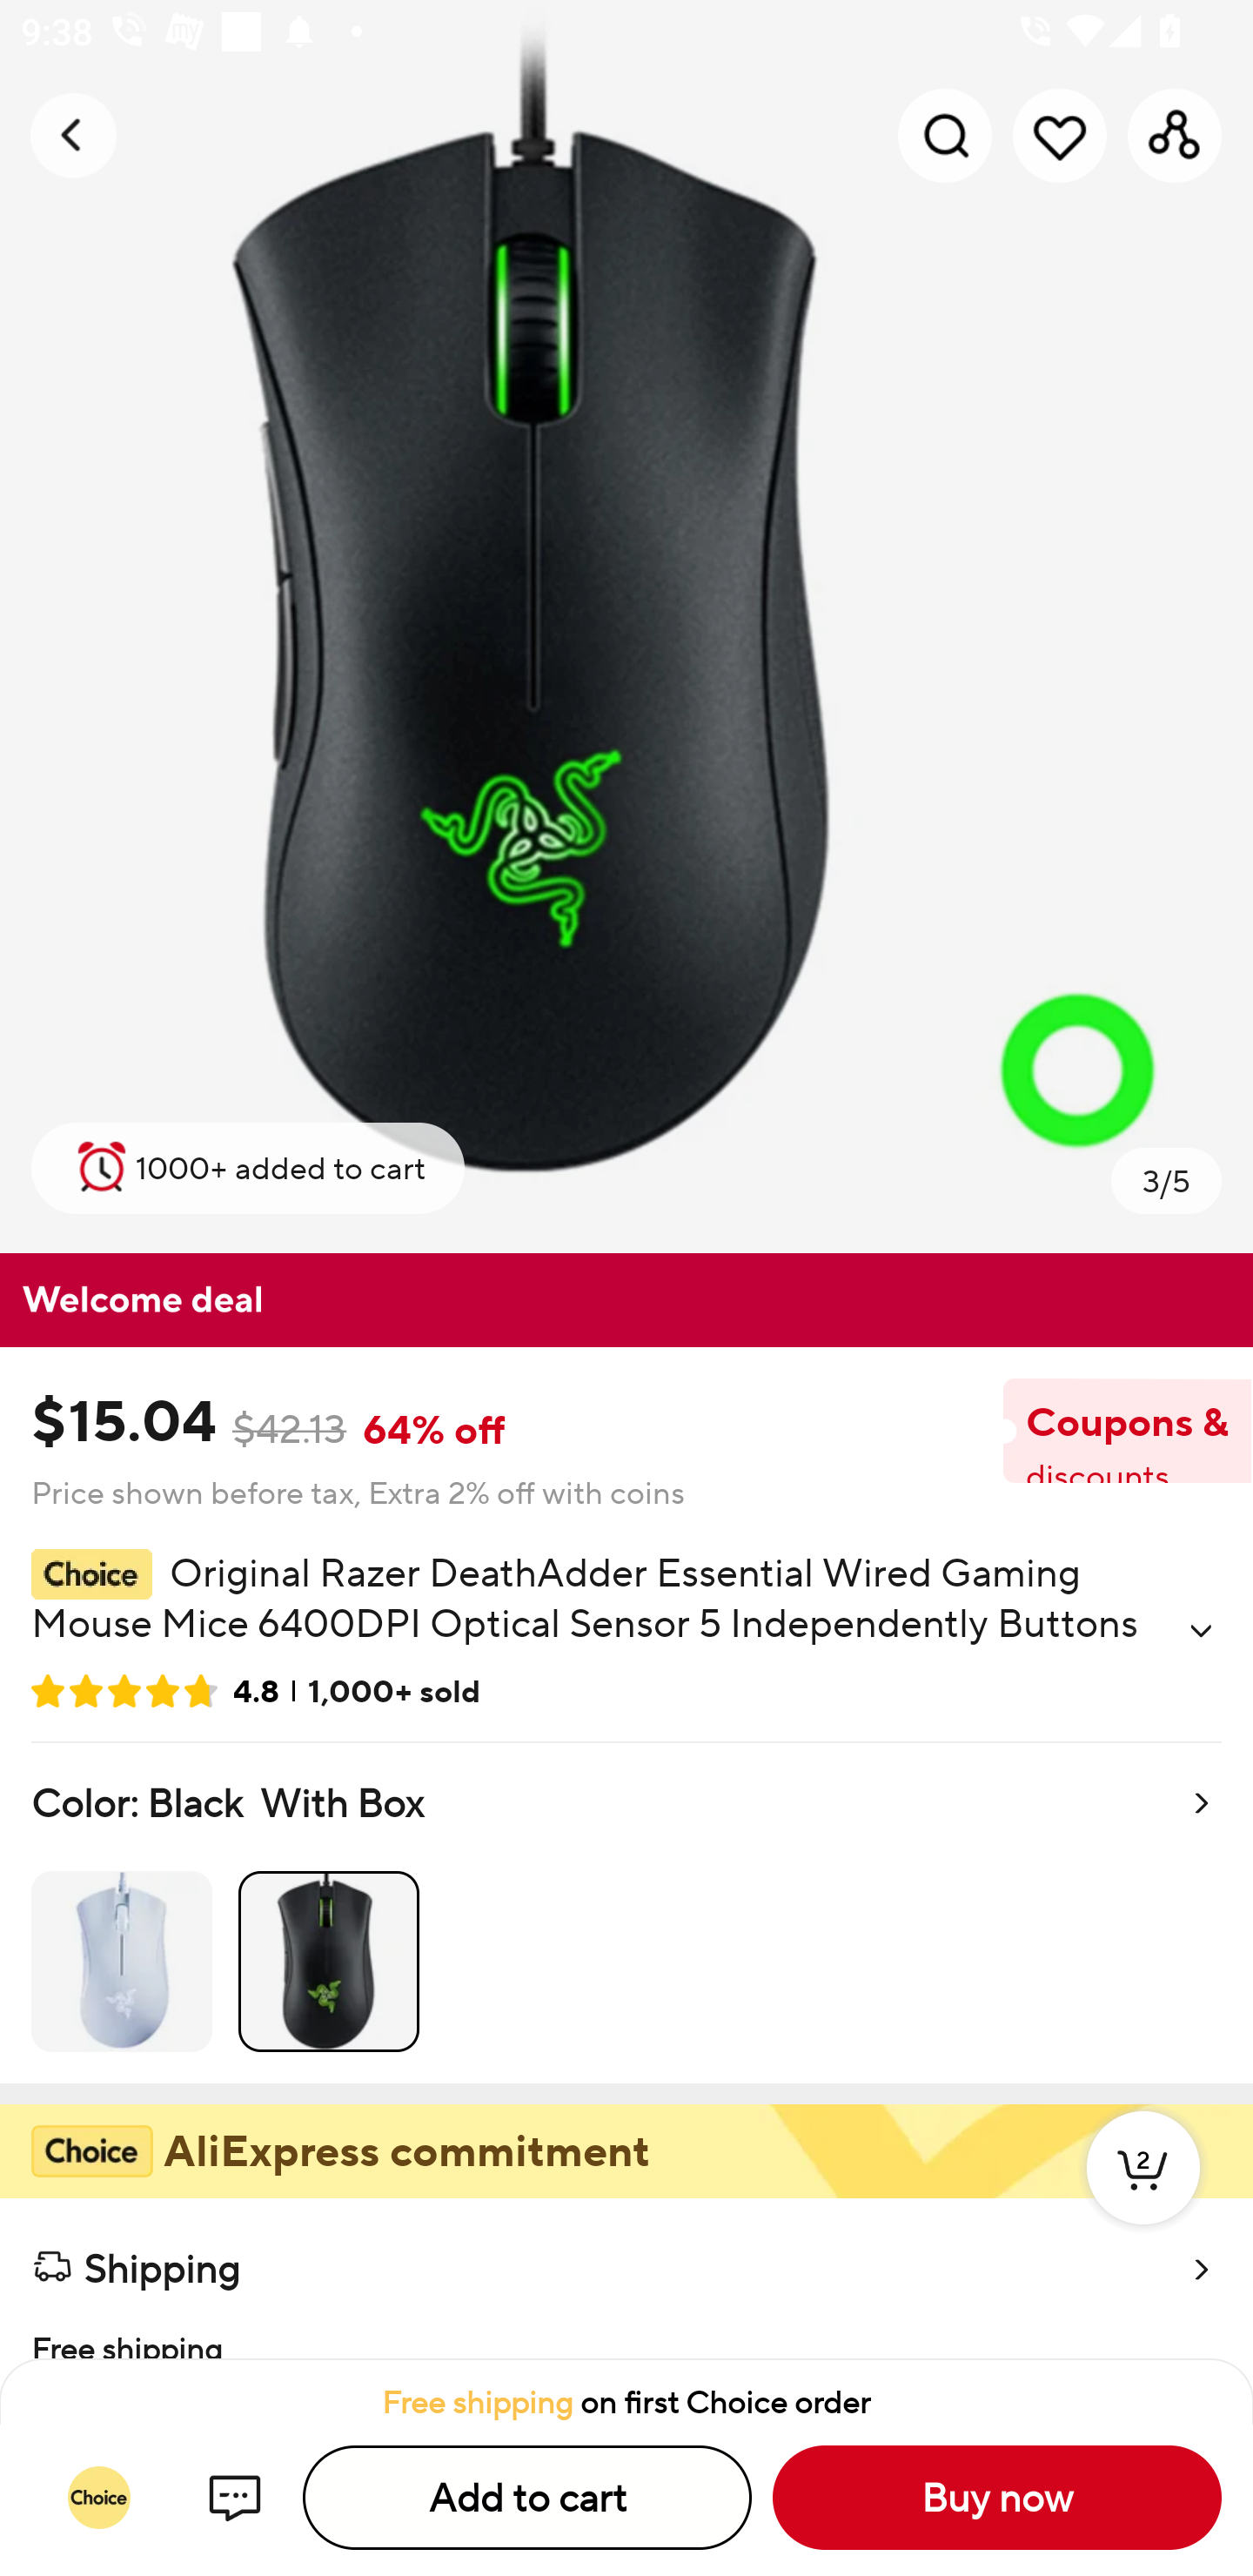  I want to click on Free shipping , so click(626, 2331).